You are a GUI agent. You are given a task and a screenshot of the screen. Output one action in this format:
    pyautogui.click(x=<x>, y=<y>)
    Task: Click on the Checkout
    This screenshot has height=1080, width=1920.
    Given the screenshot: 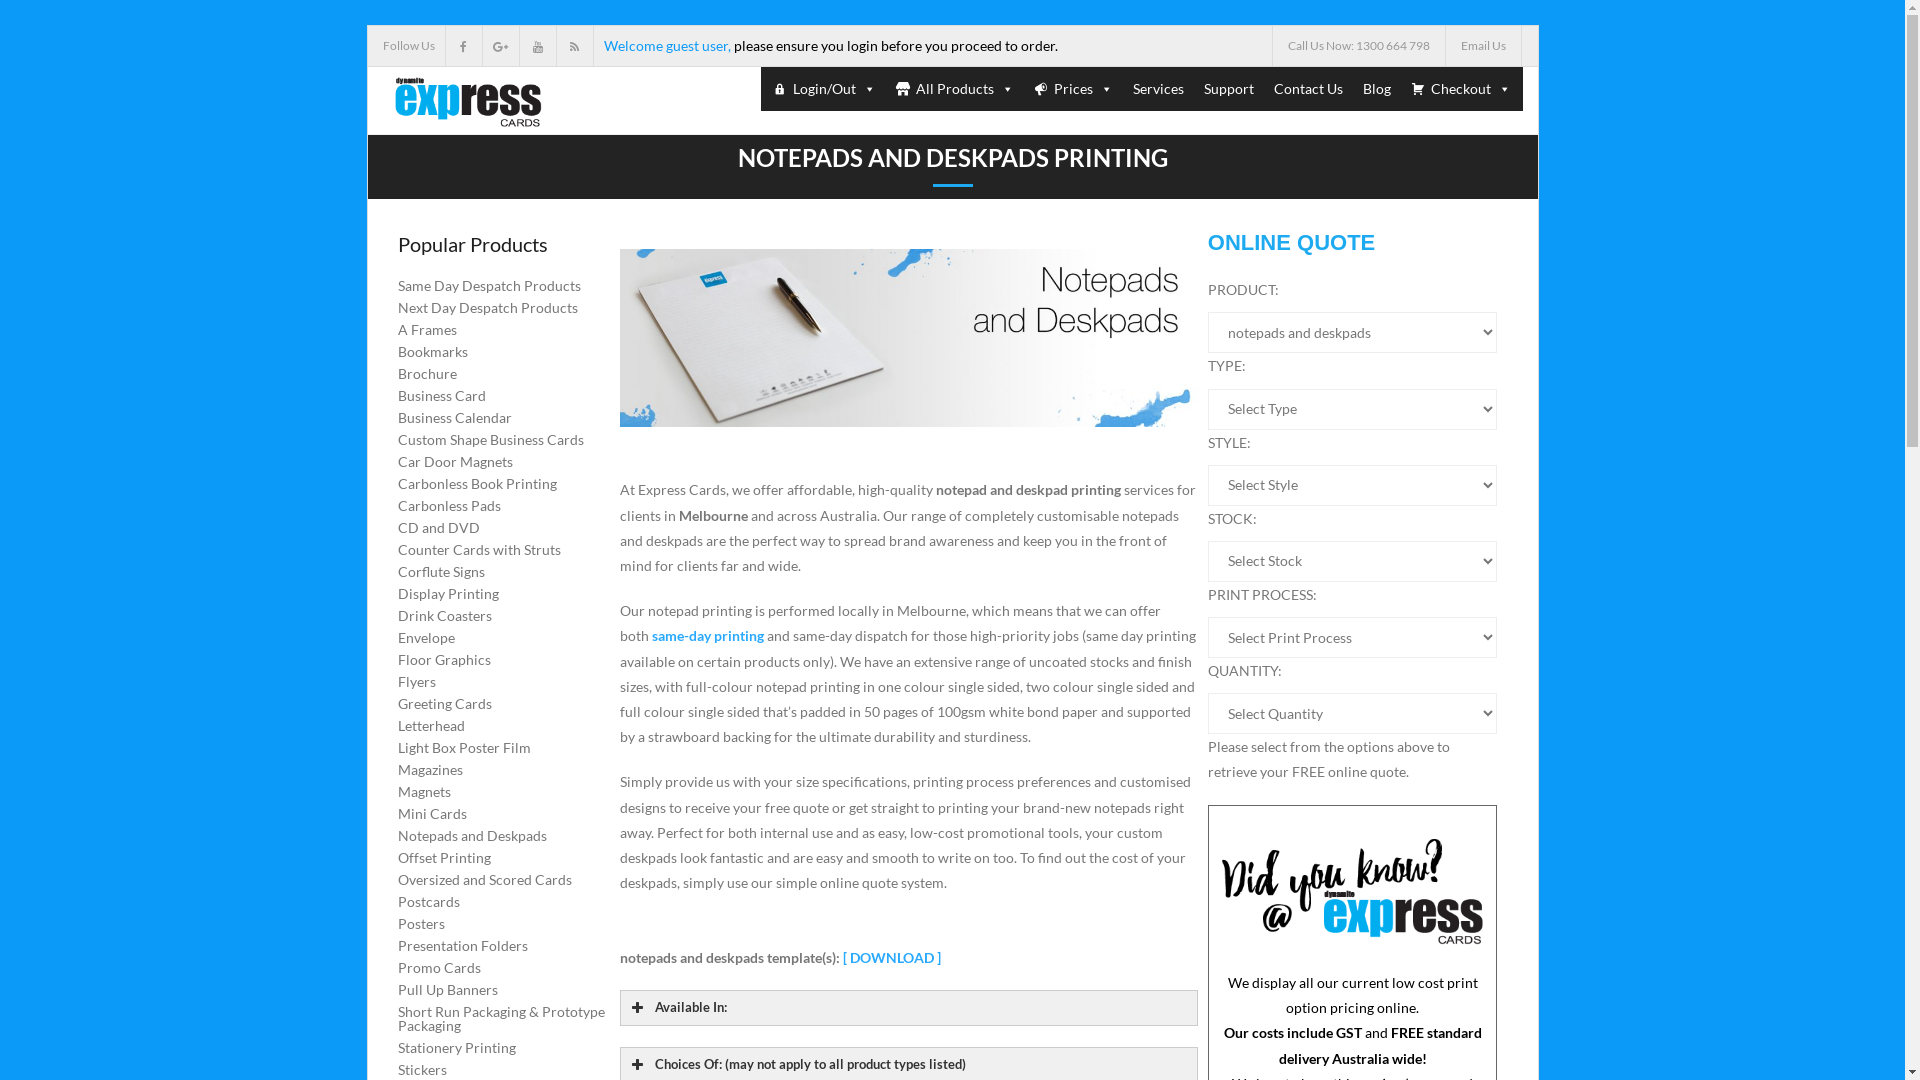 What is the action you would take?
    pyautogui.click(x=1460, y=89)
    